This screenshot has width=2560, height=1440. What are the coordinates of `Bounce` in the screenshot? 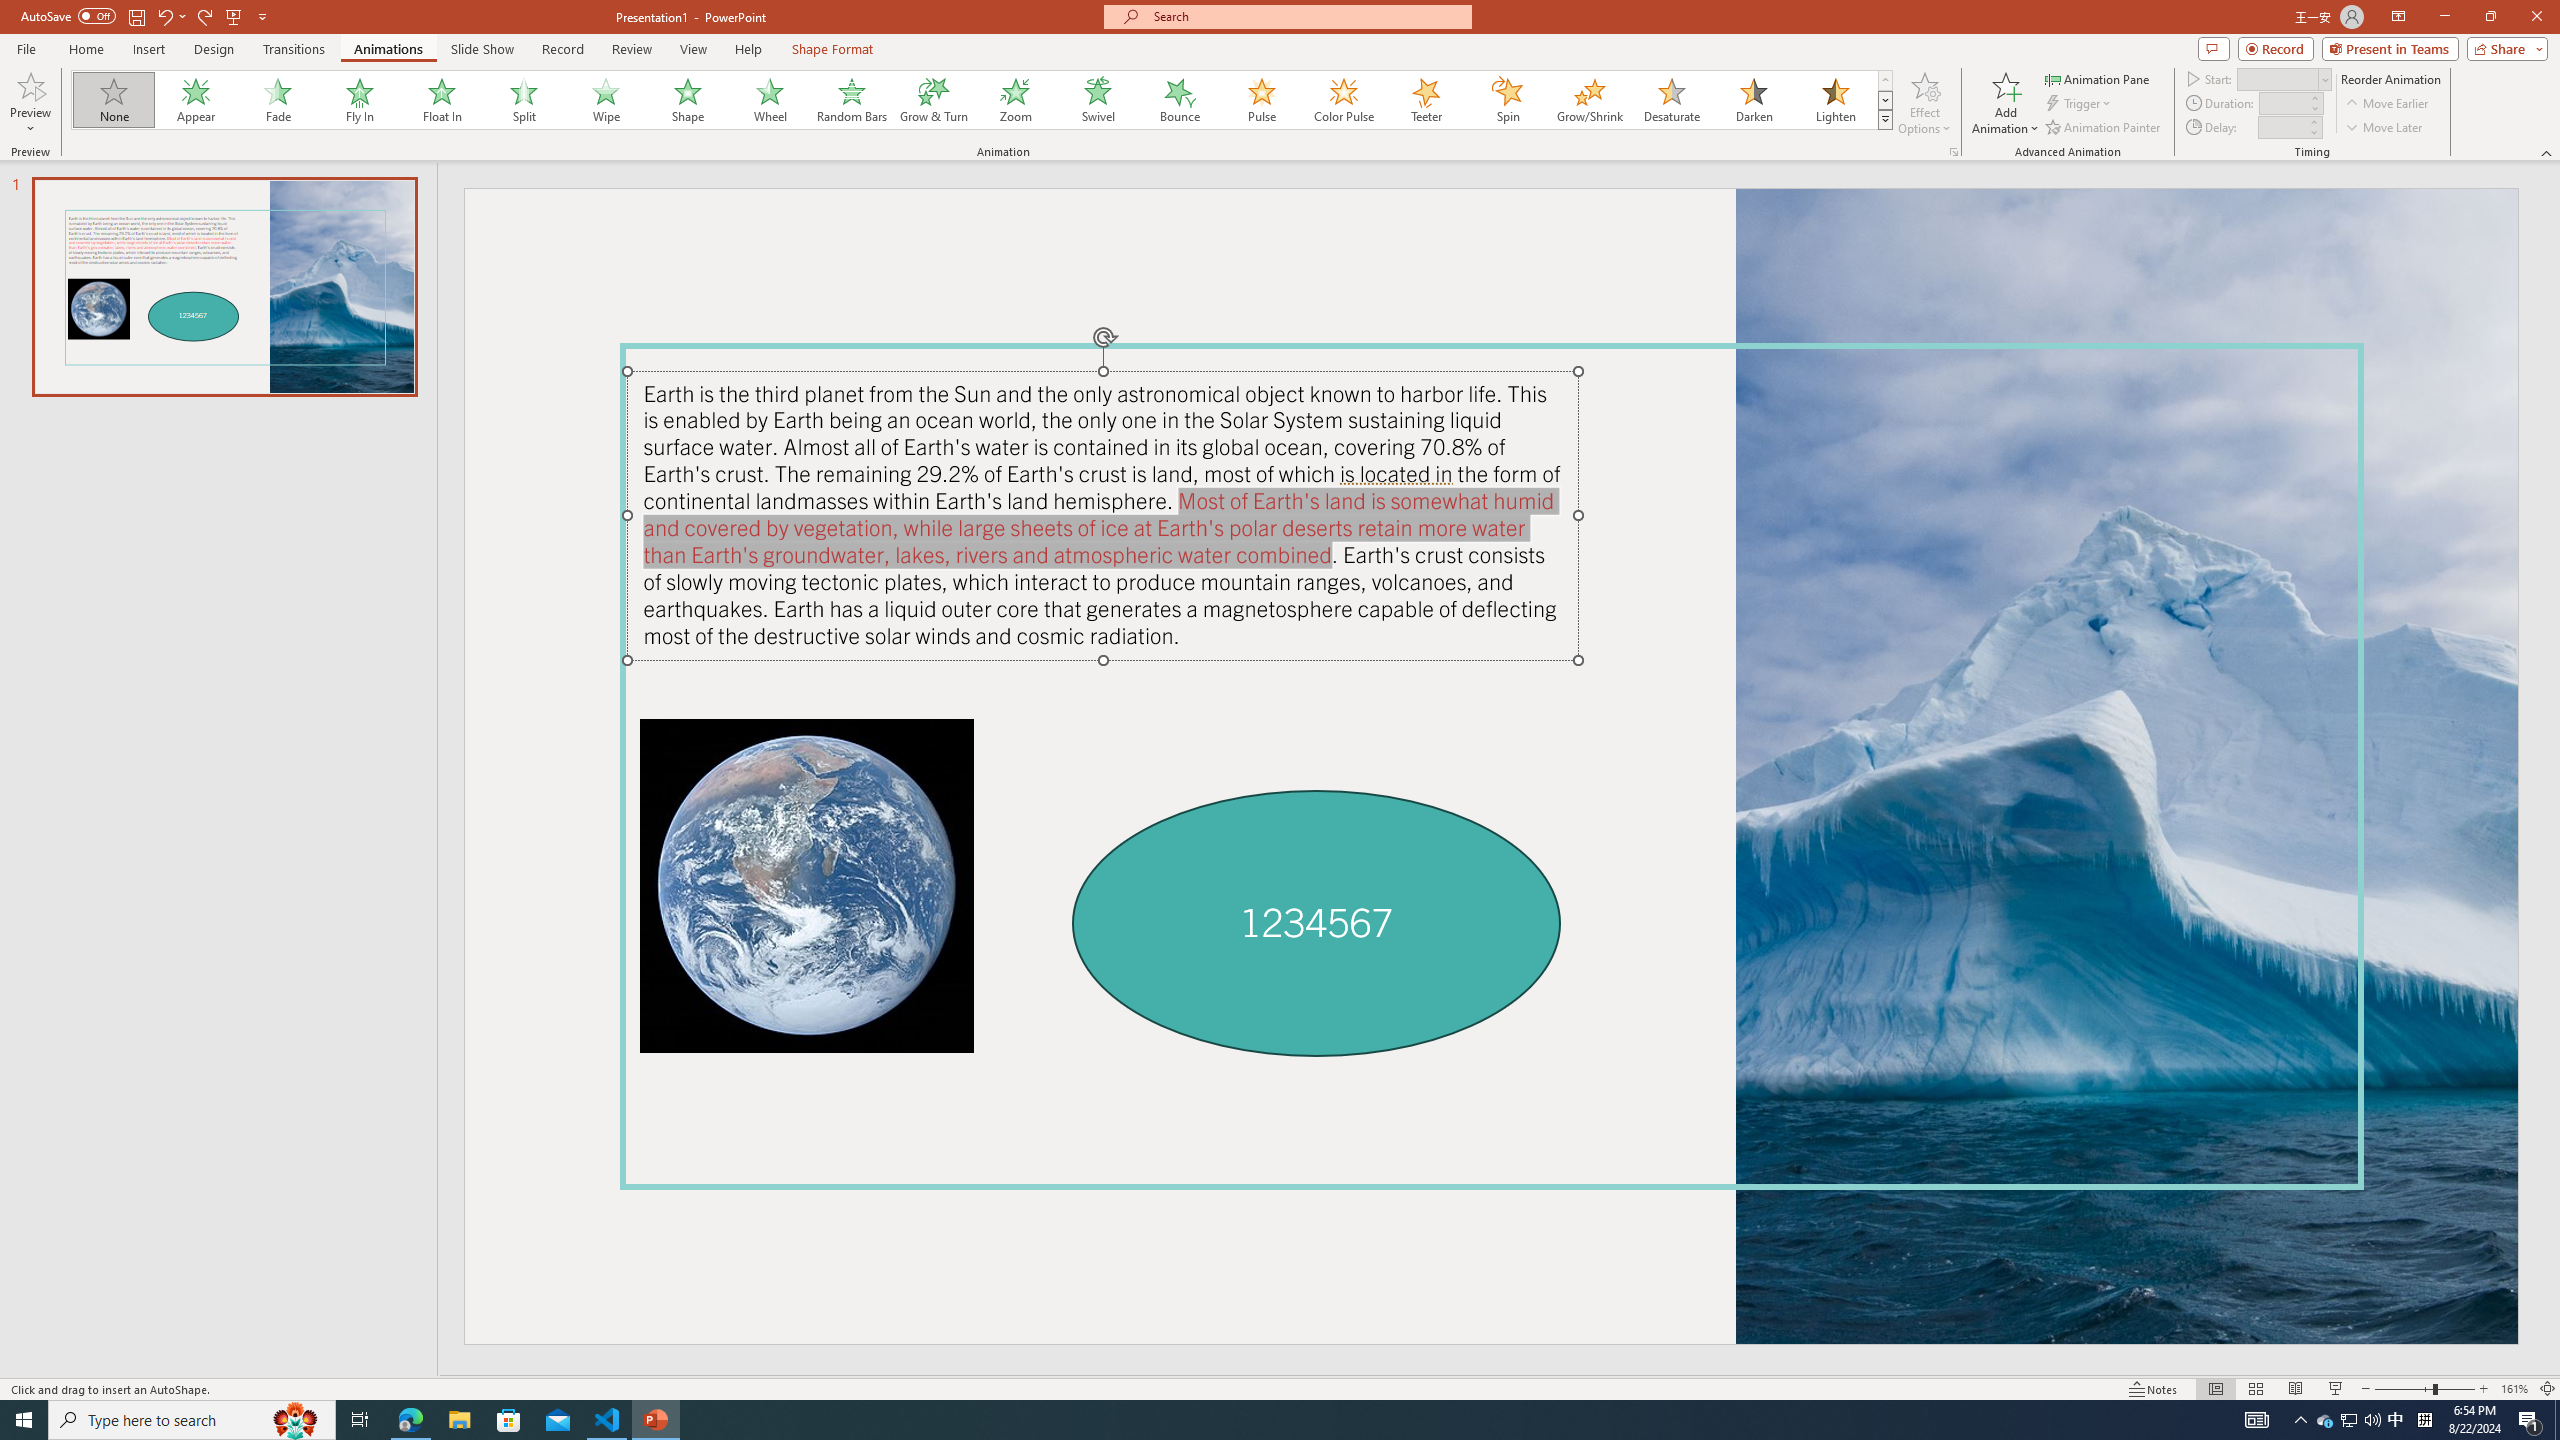 It's located at (1180, 100).